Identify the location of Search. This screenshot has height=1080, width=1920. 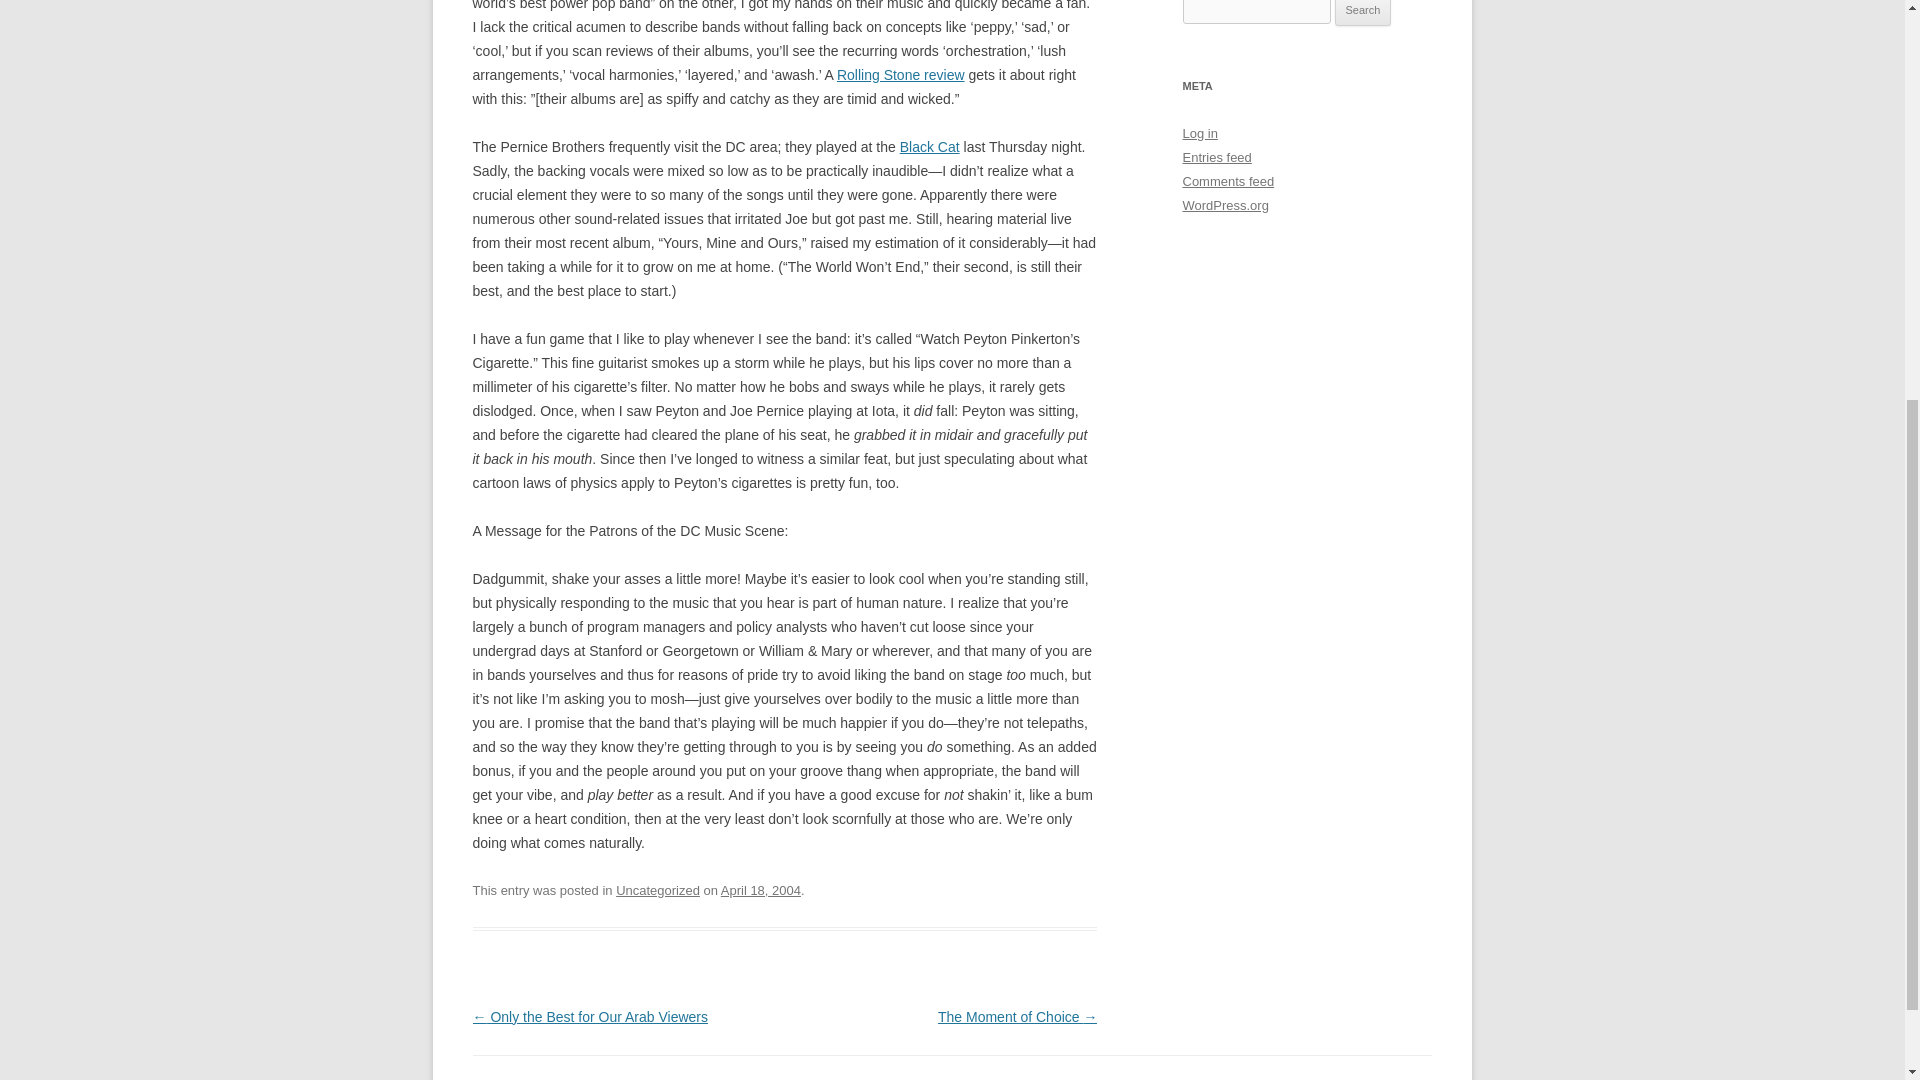
(1363, 12).